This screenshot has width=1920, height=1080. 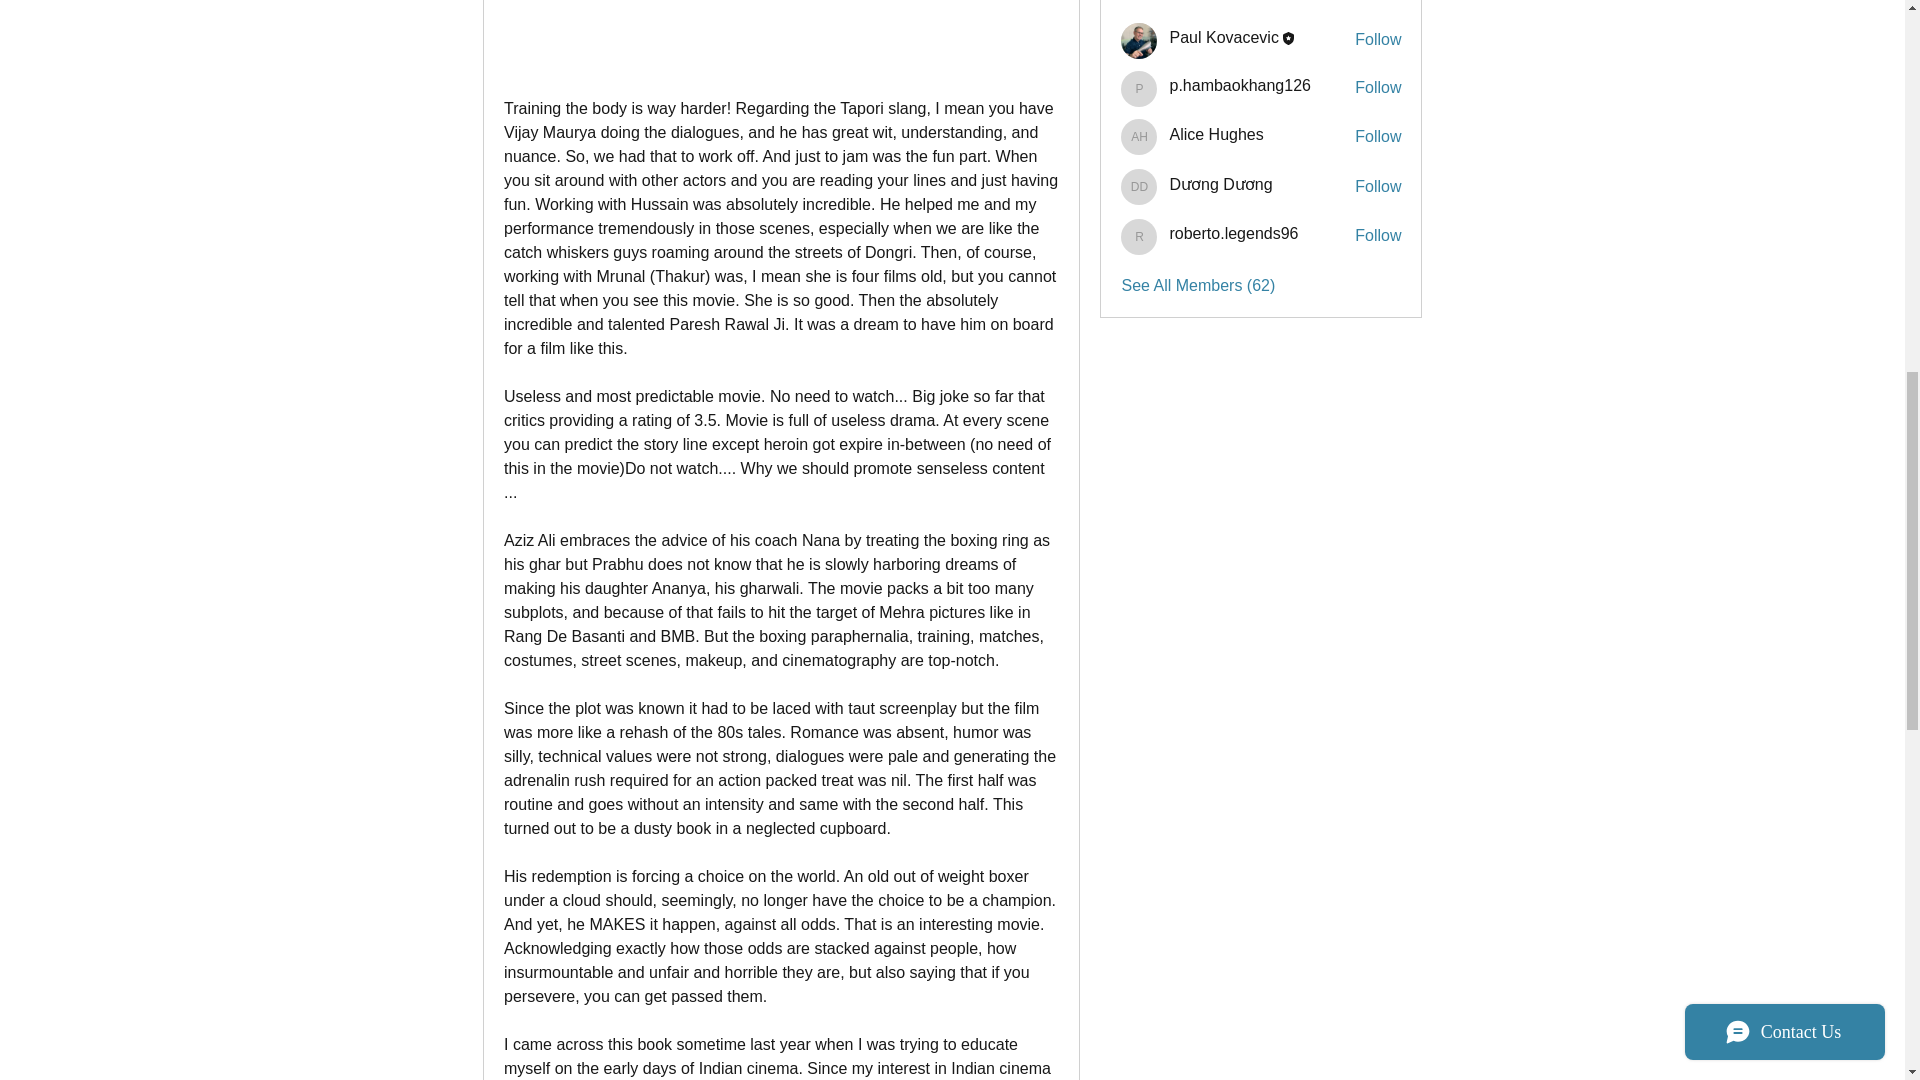 What do you see at coordinates (1239, 84) in the screenshot?
I see `p.hambaokhang126` at bounding box center [1239, 84].